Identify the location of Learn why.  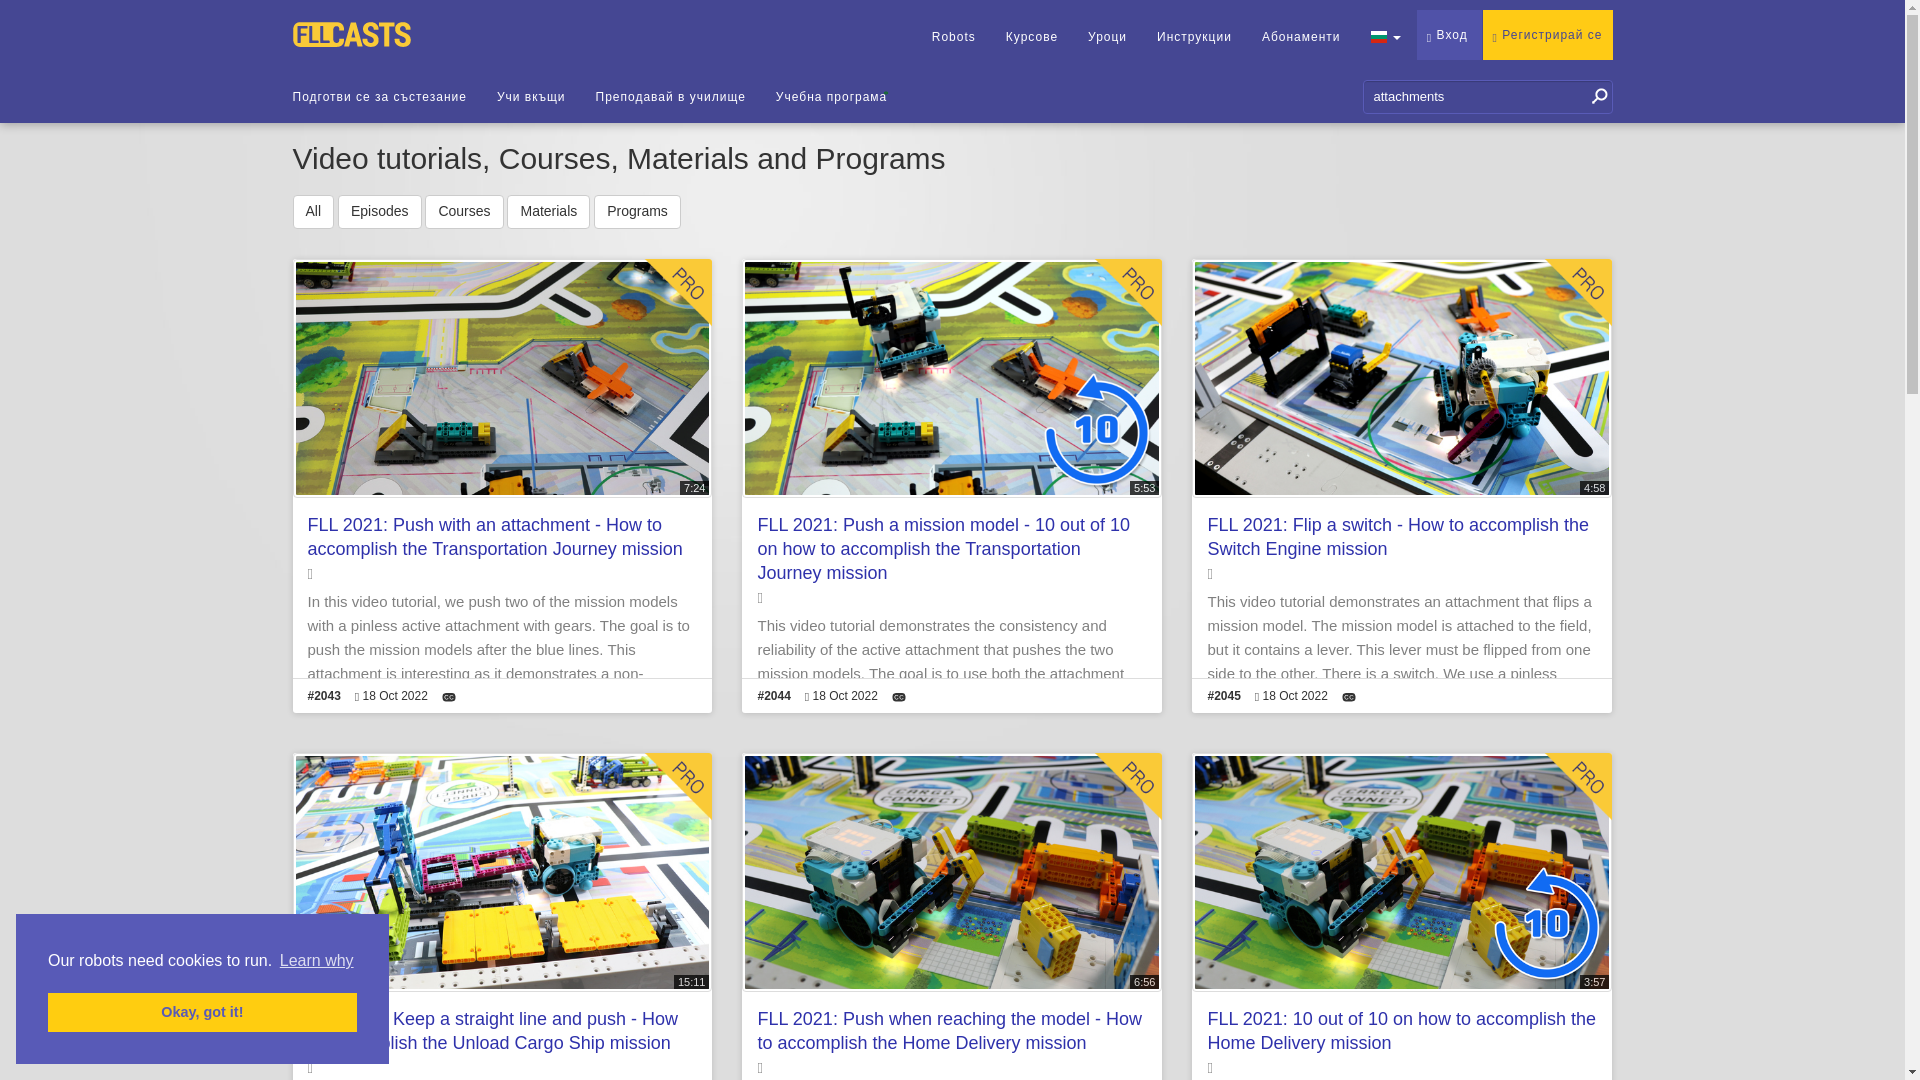
(316, 961).